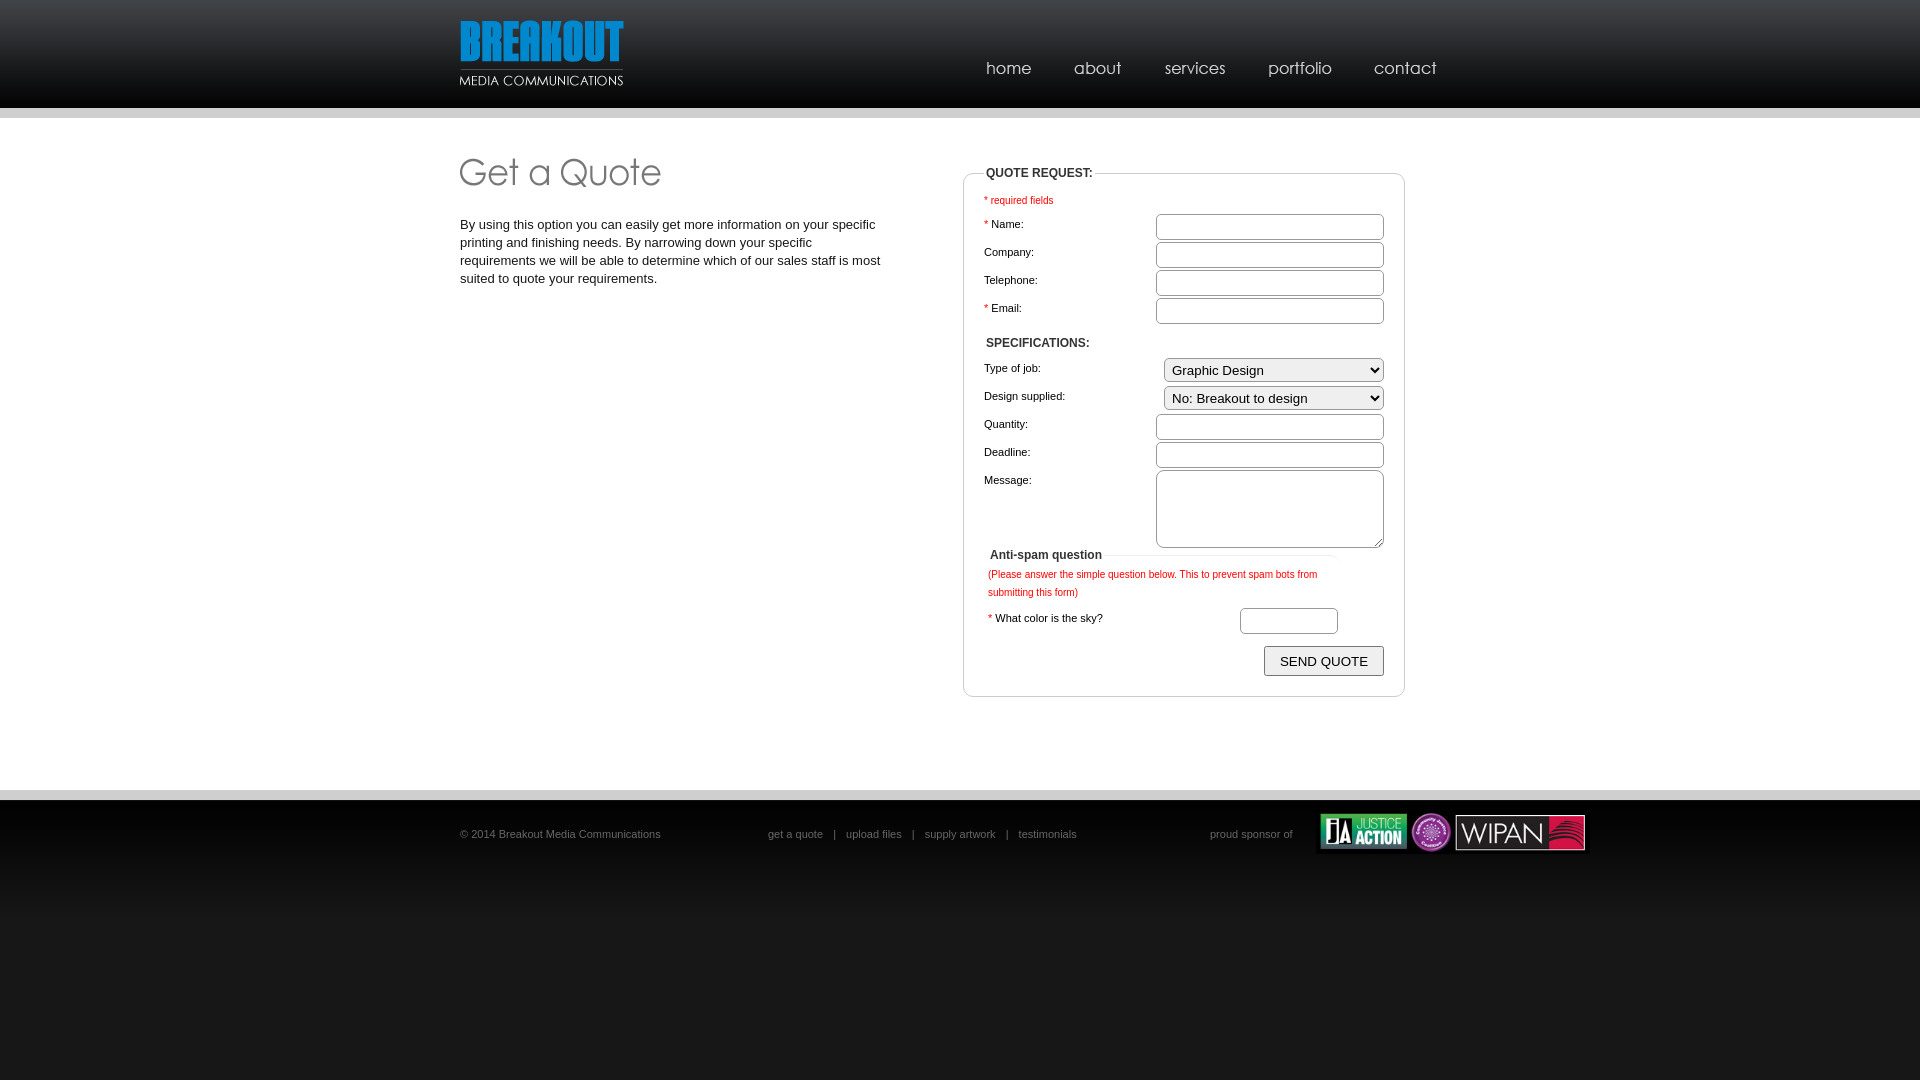  Describe the element at coordinates (960, 834) in the screenshot. I see `supply artwork` at that location.